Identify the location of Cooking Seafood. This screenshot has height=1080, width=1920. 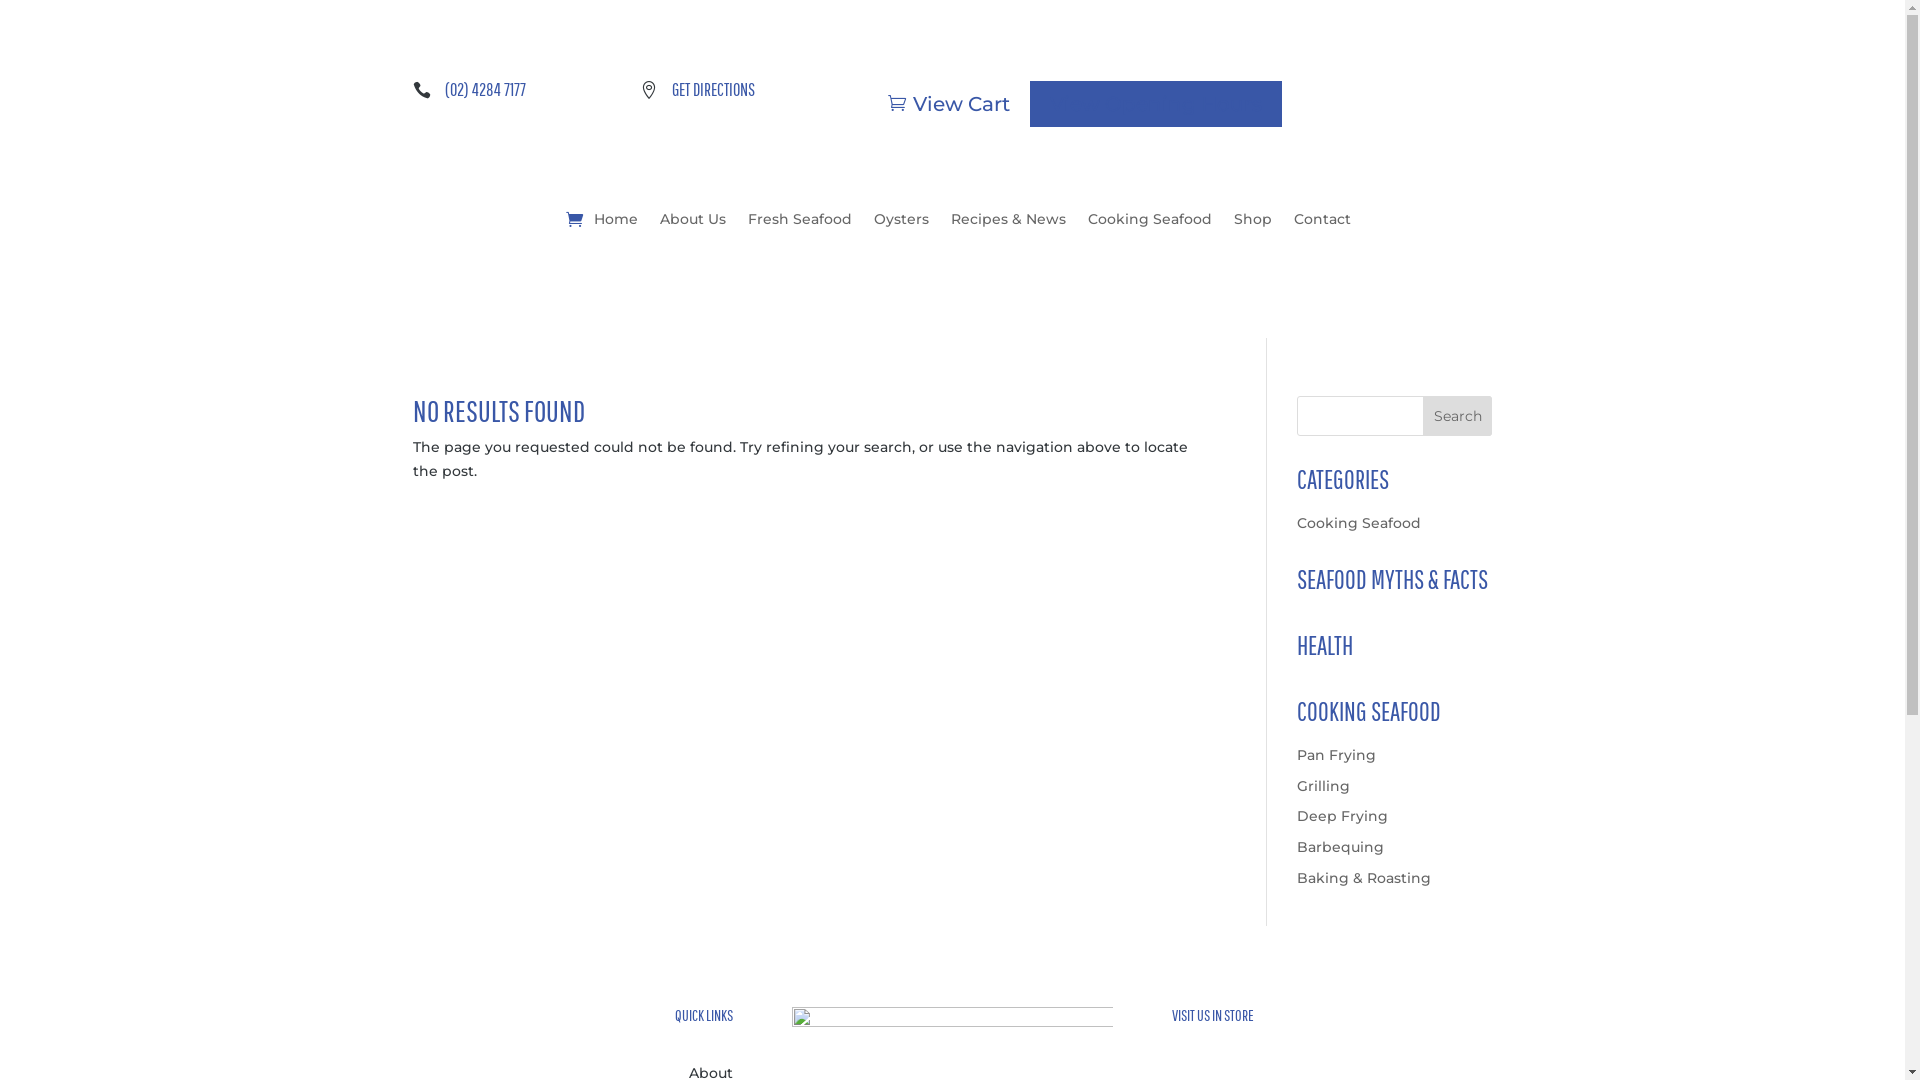
(1150, 219).